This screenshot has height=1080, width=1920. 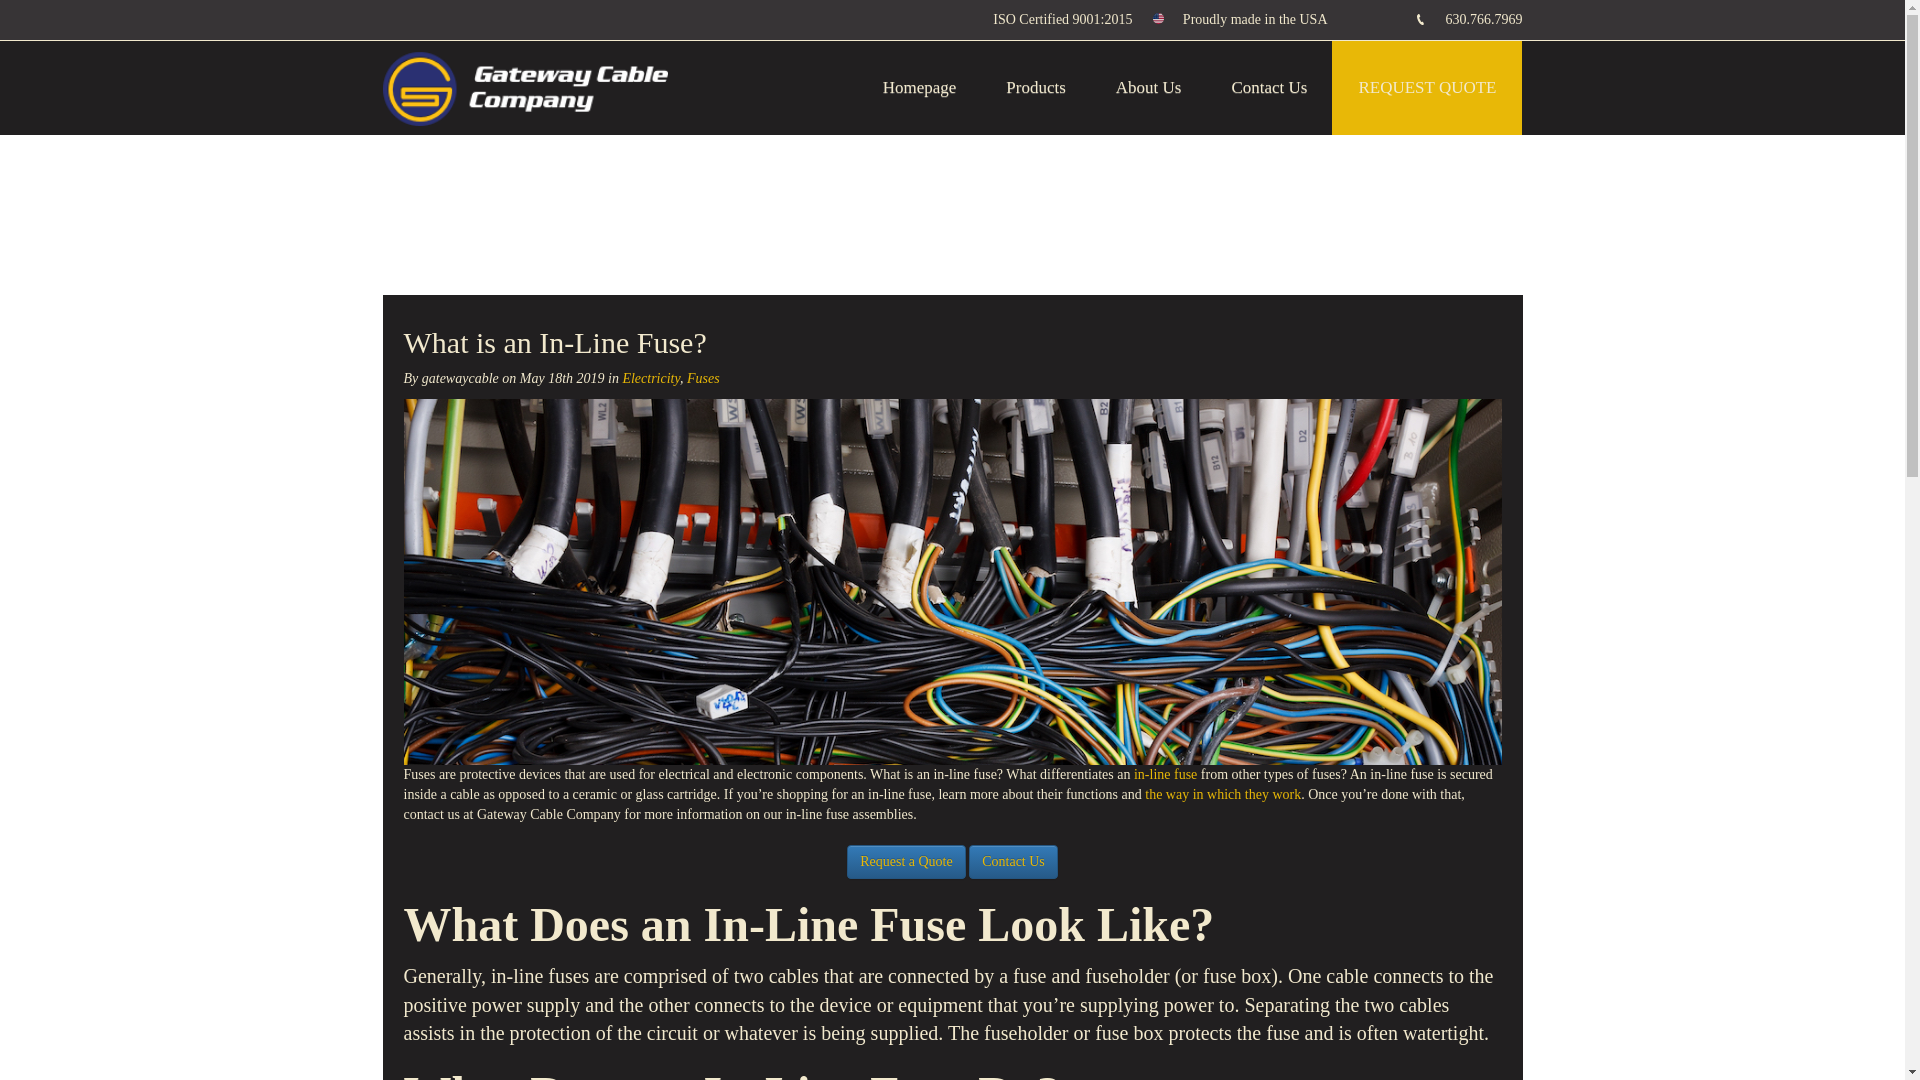 What do you see at coordinates (1484, 19) in the screenshot?
I see `630.766.7969` at bounding box center [1484, 19].